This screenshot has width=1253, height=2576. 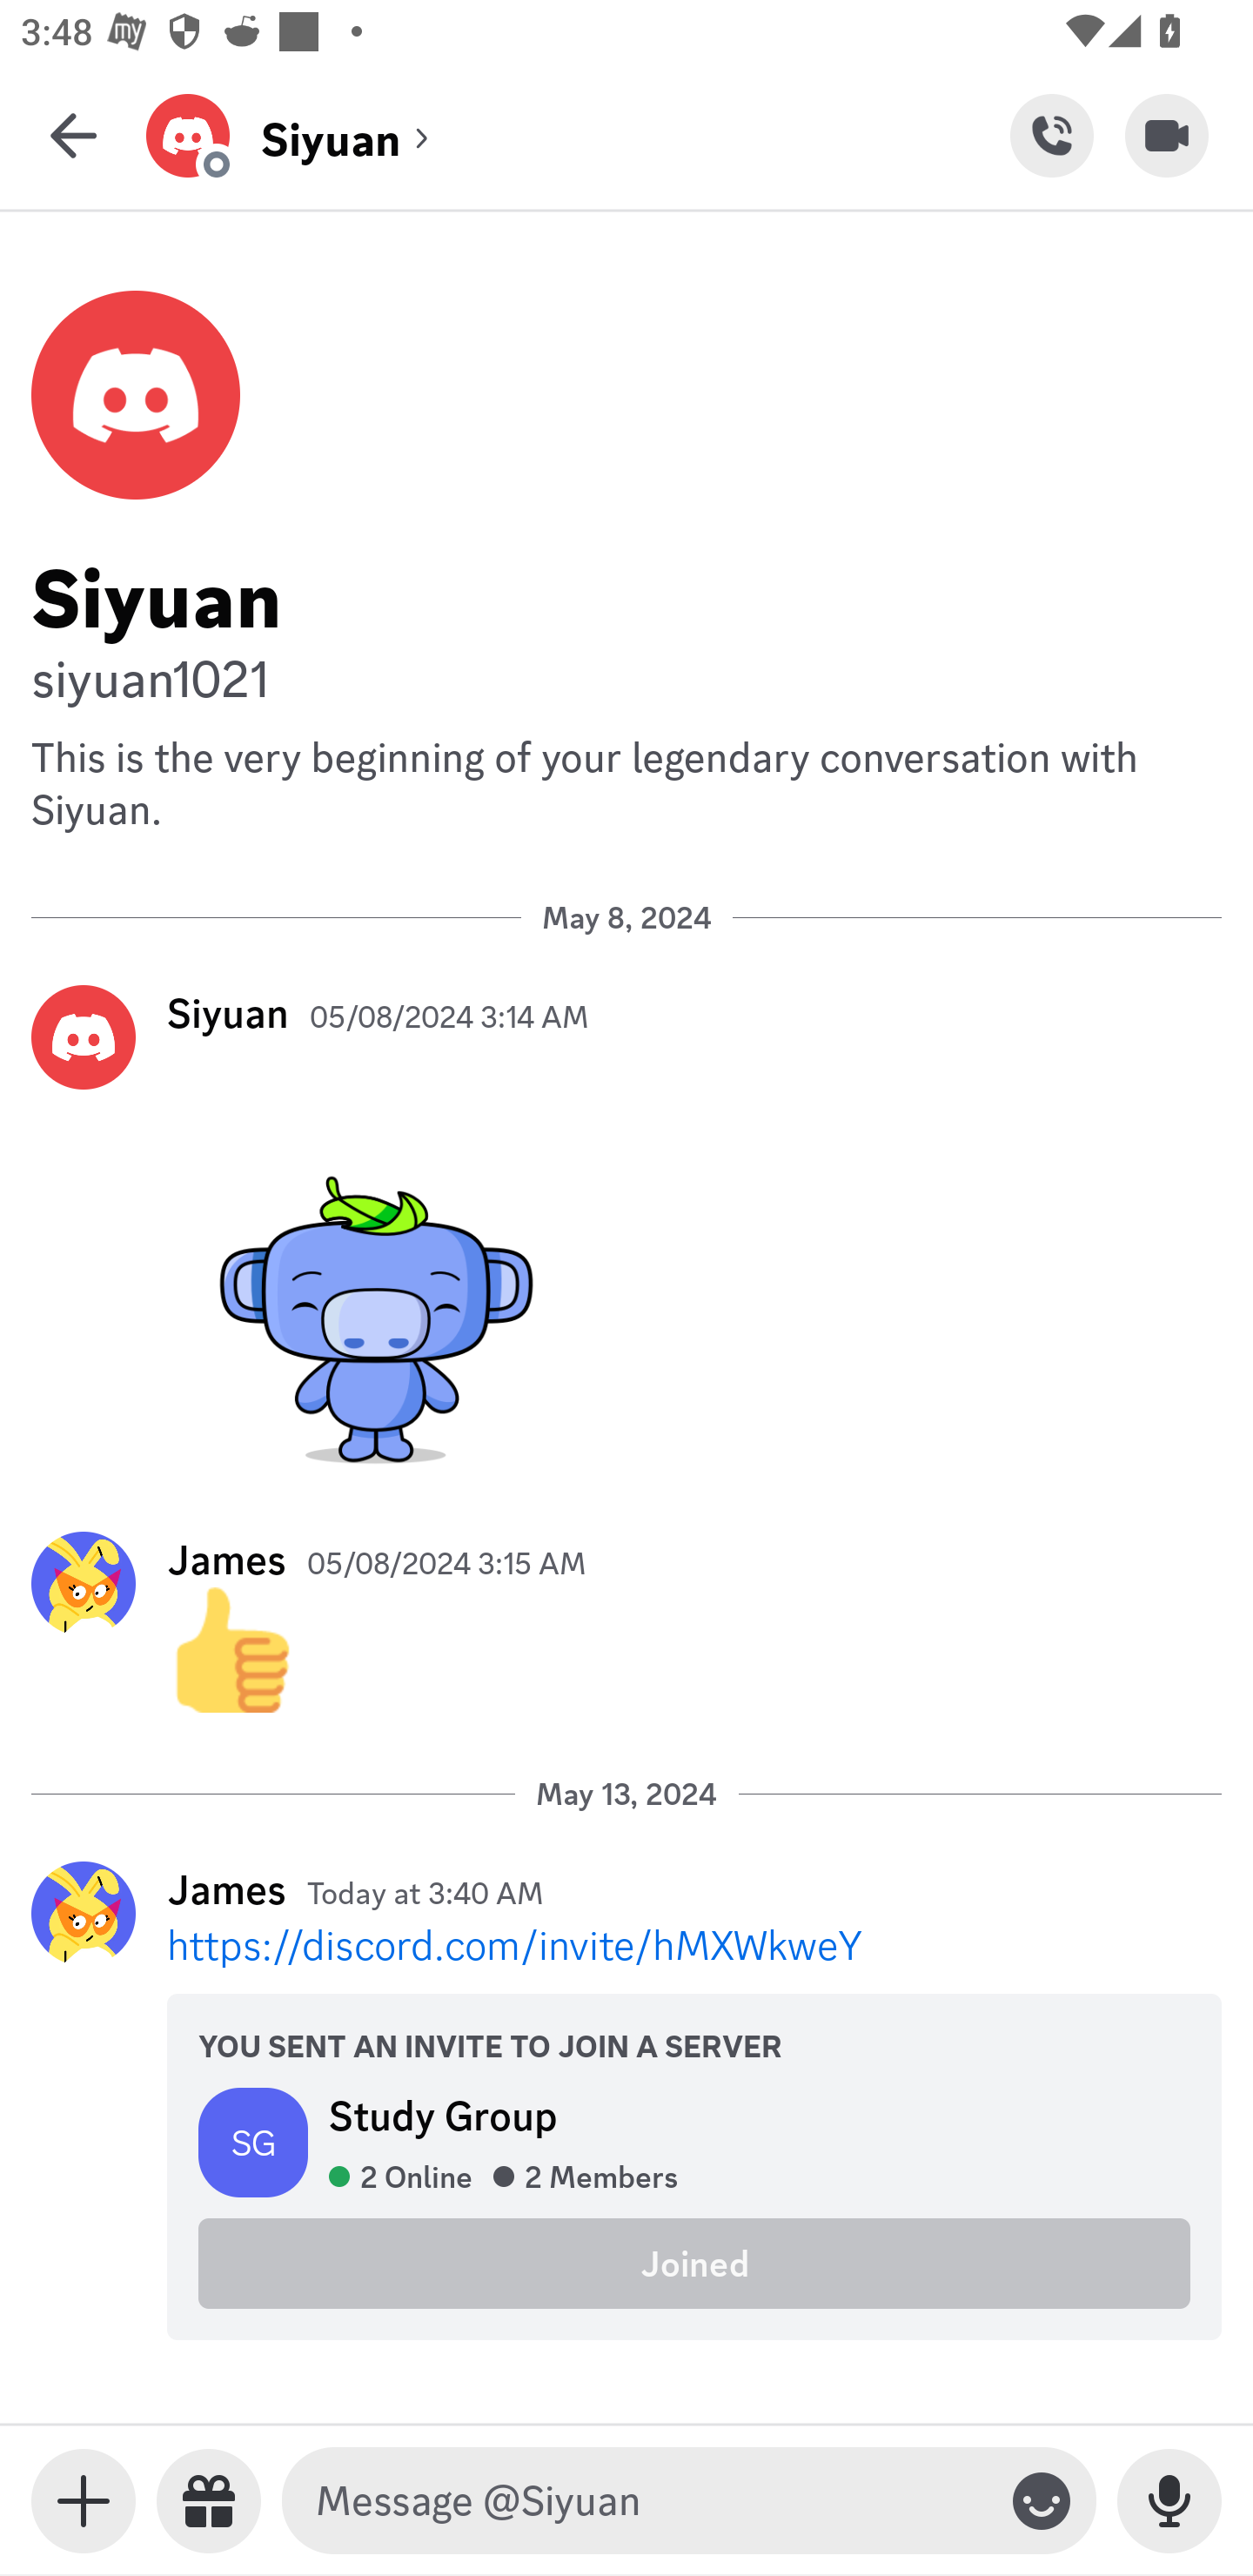 What do you see at coordinates (226, 1889) in the screenshot?
I see `James` at bounding box center [226, 1889].